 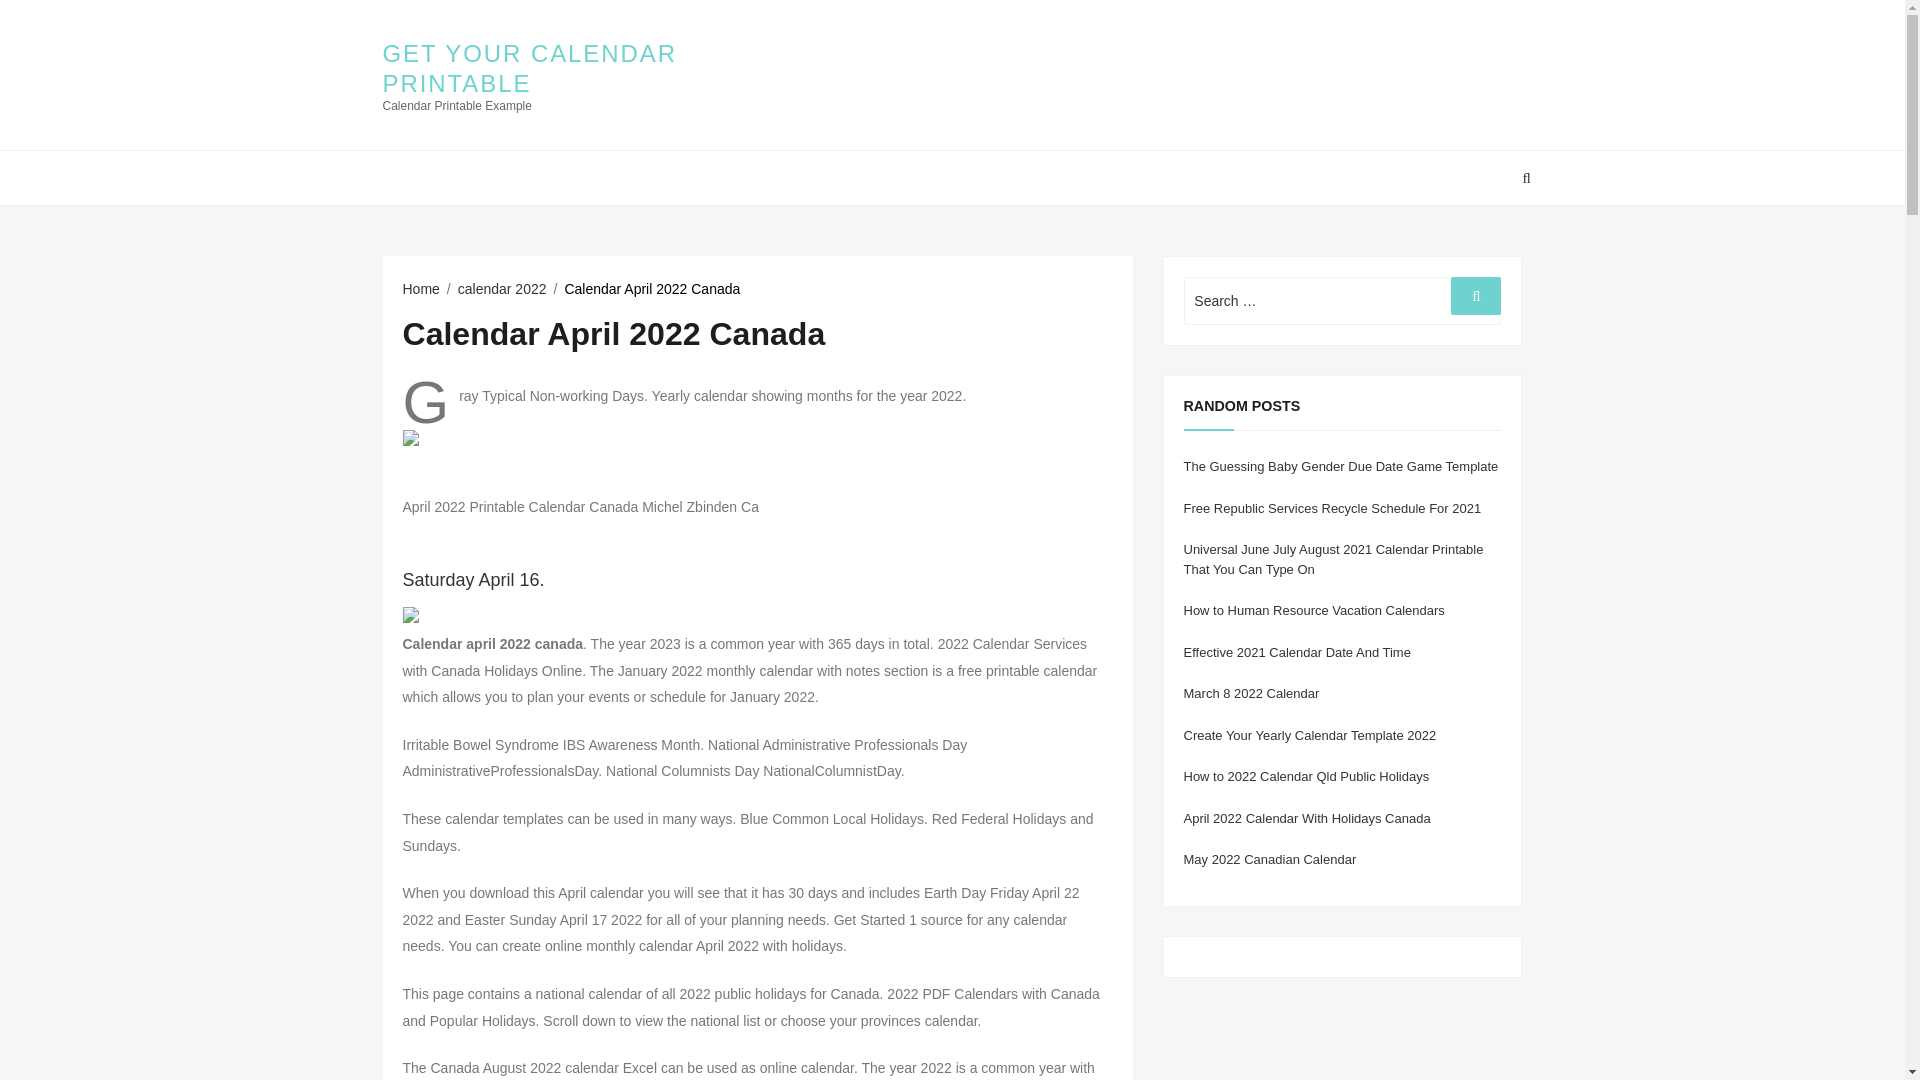 What do you see at coordinates (1298, 652) in the screenshot?
I see `Effective 2021 Calendar Date And Time` at bounding box center [1298, 652].